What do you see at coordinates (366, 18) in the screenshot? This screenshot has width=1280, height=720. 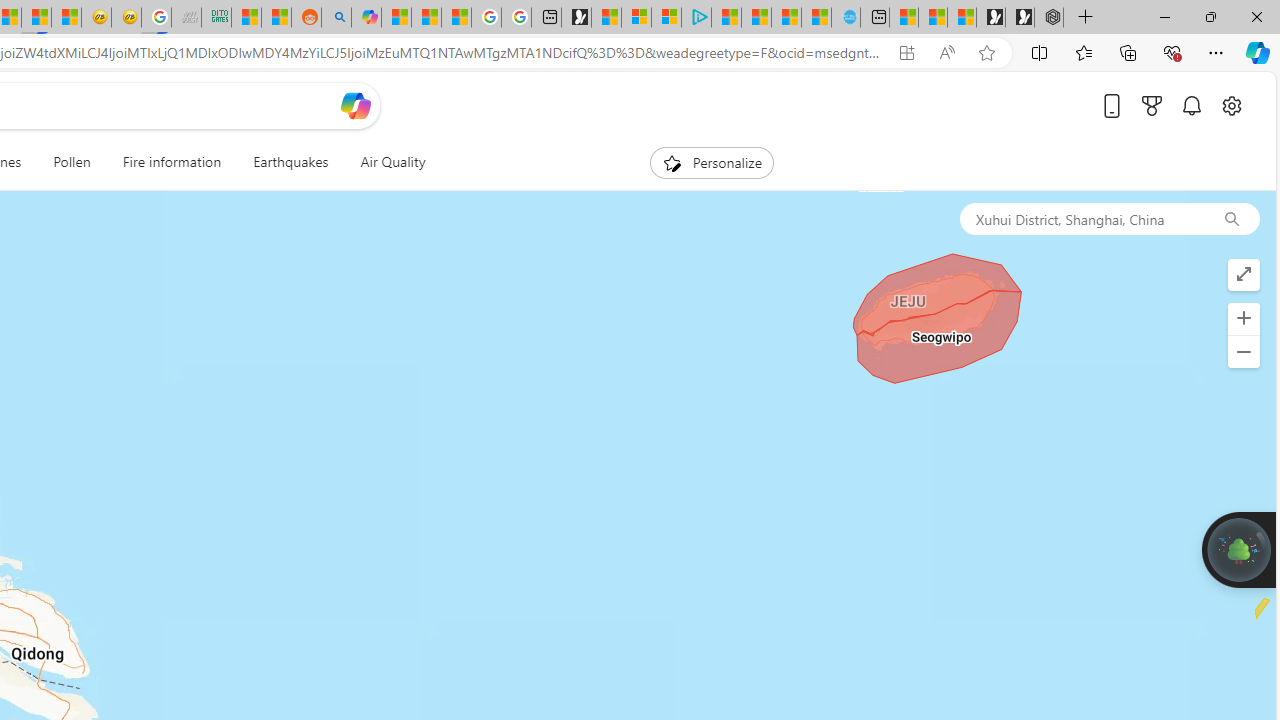 I see `Microsoft Copilot in Bing` at bounding box center [366, 18].